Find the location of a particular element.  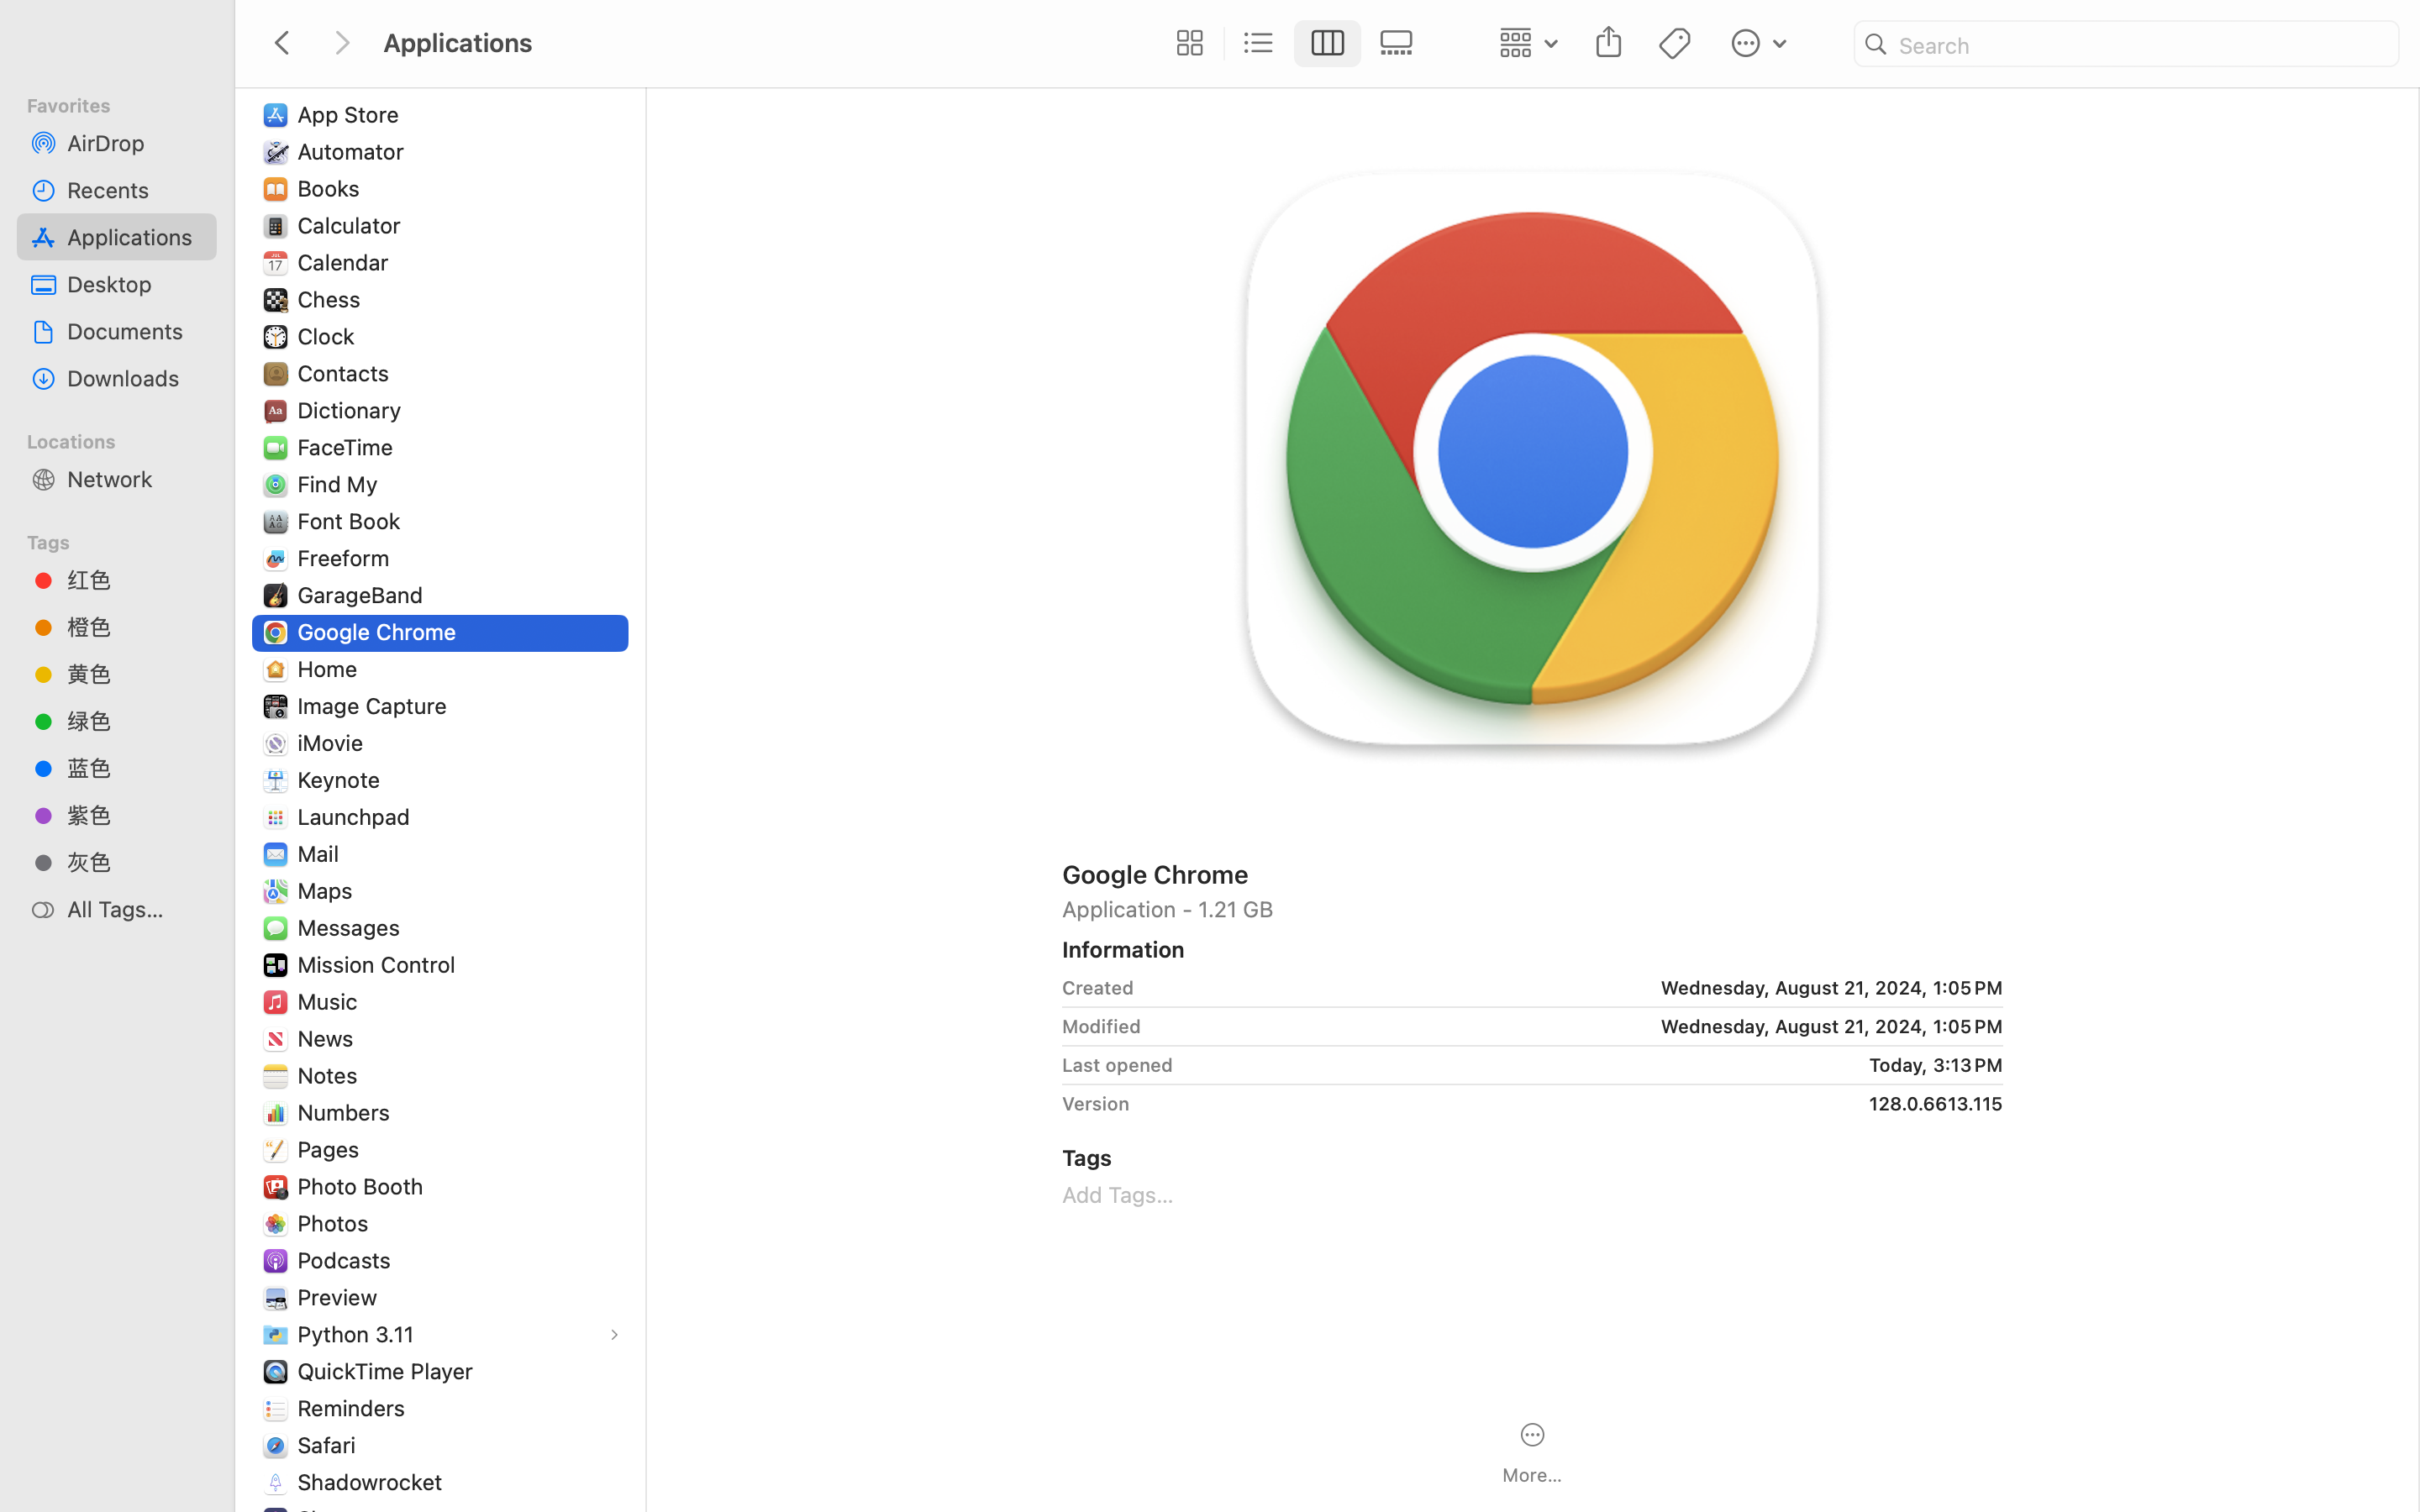

Launchpad is located at coordinates (358, 816).